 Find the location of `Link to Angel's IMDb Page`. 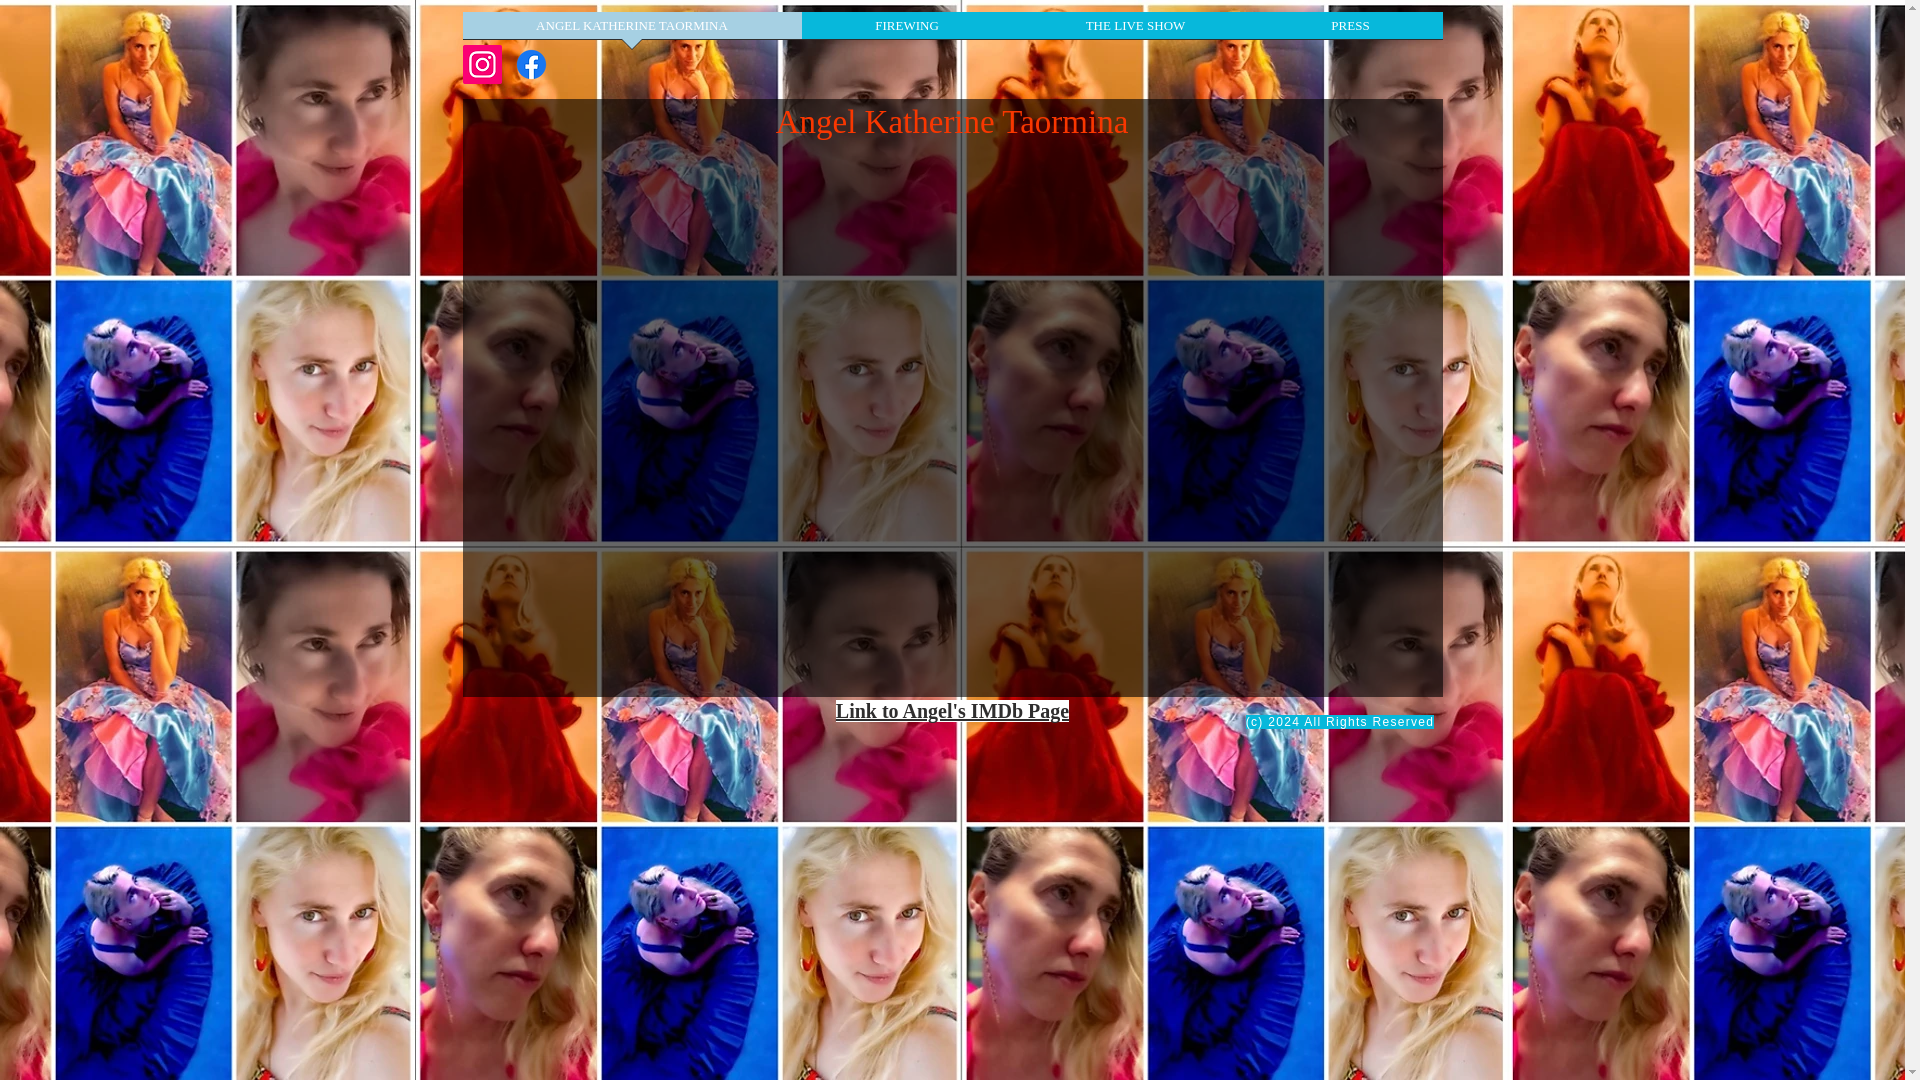

Link to Angel's IMDb Page is located at coordinates (952, 710).